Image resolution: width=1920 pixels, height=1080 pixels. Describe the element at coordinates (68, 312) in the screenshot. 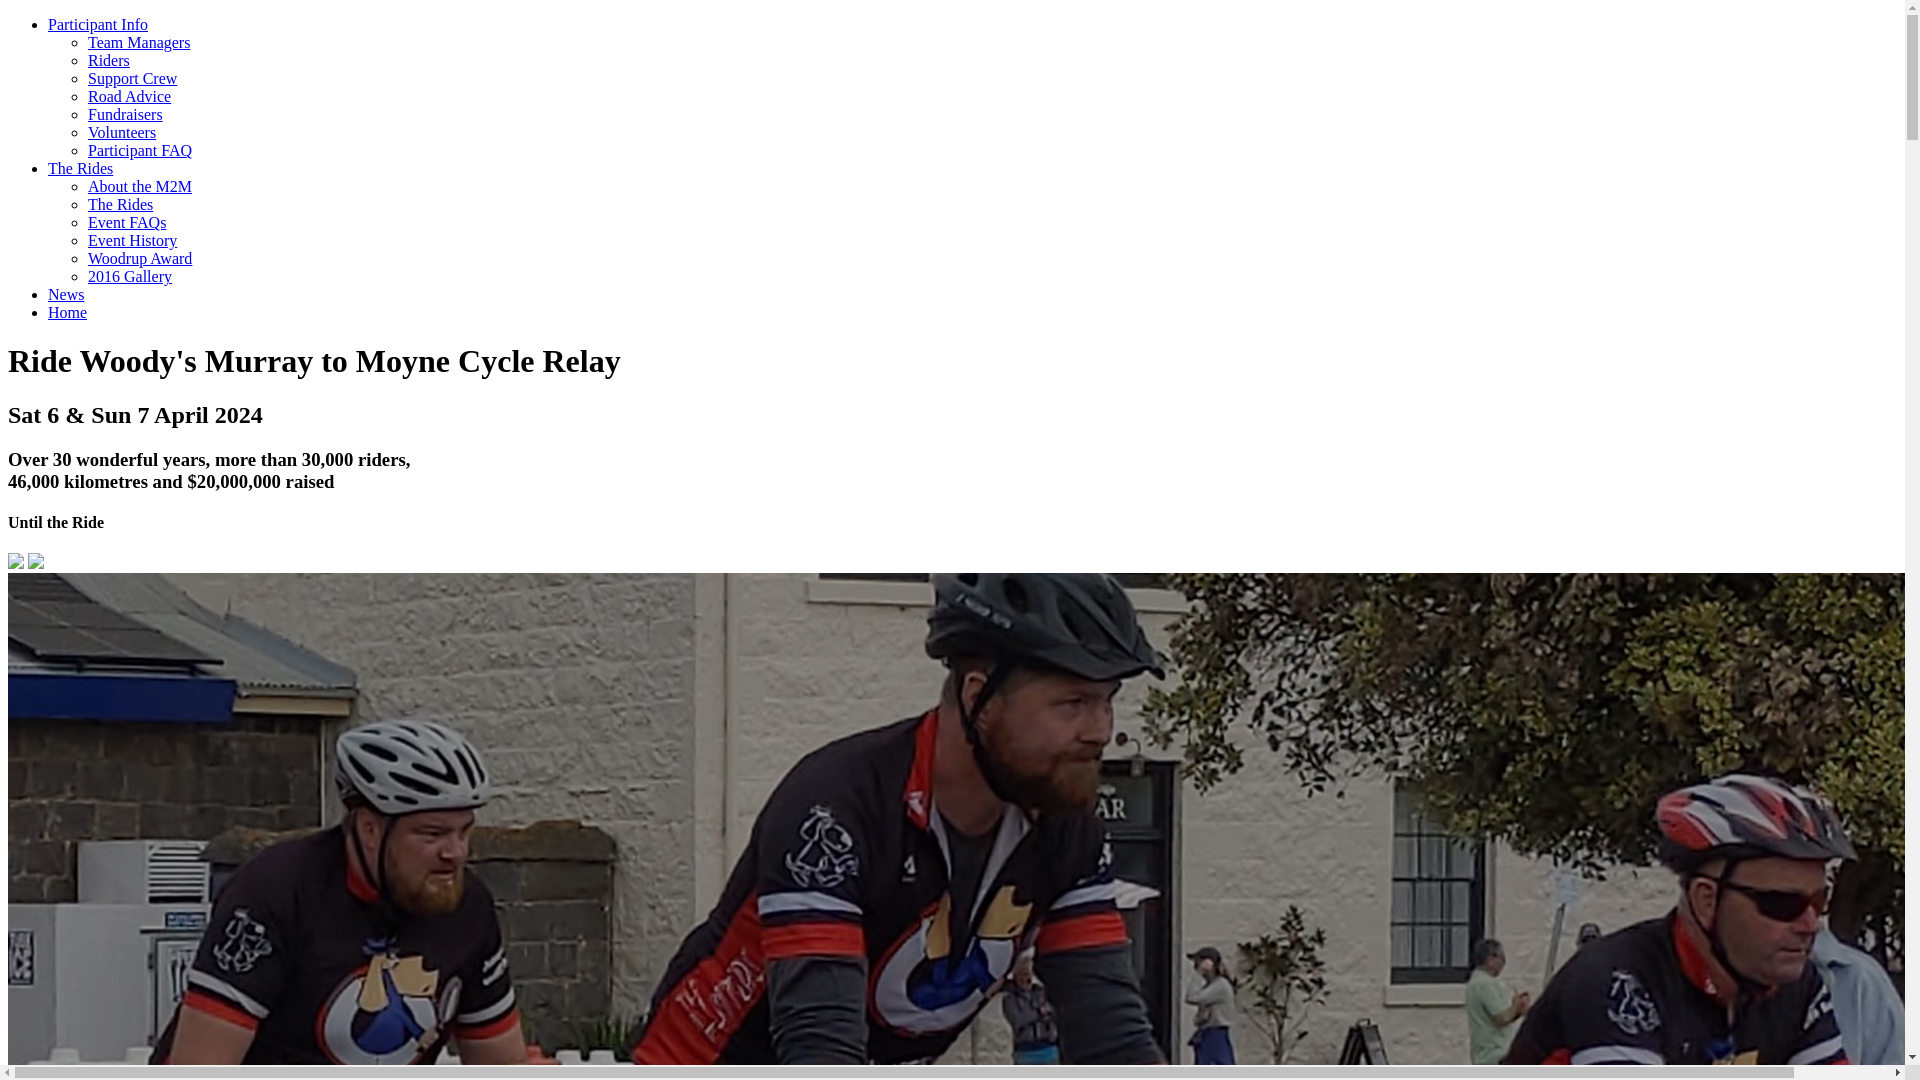

I see `Home` at that location.